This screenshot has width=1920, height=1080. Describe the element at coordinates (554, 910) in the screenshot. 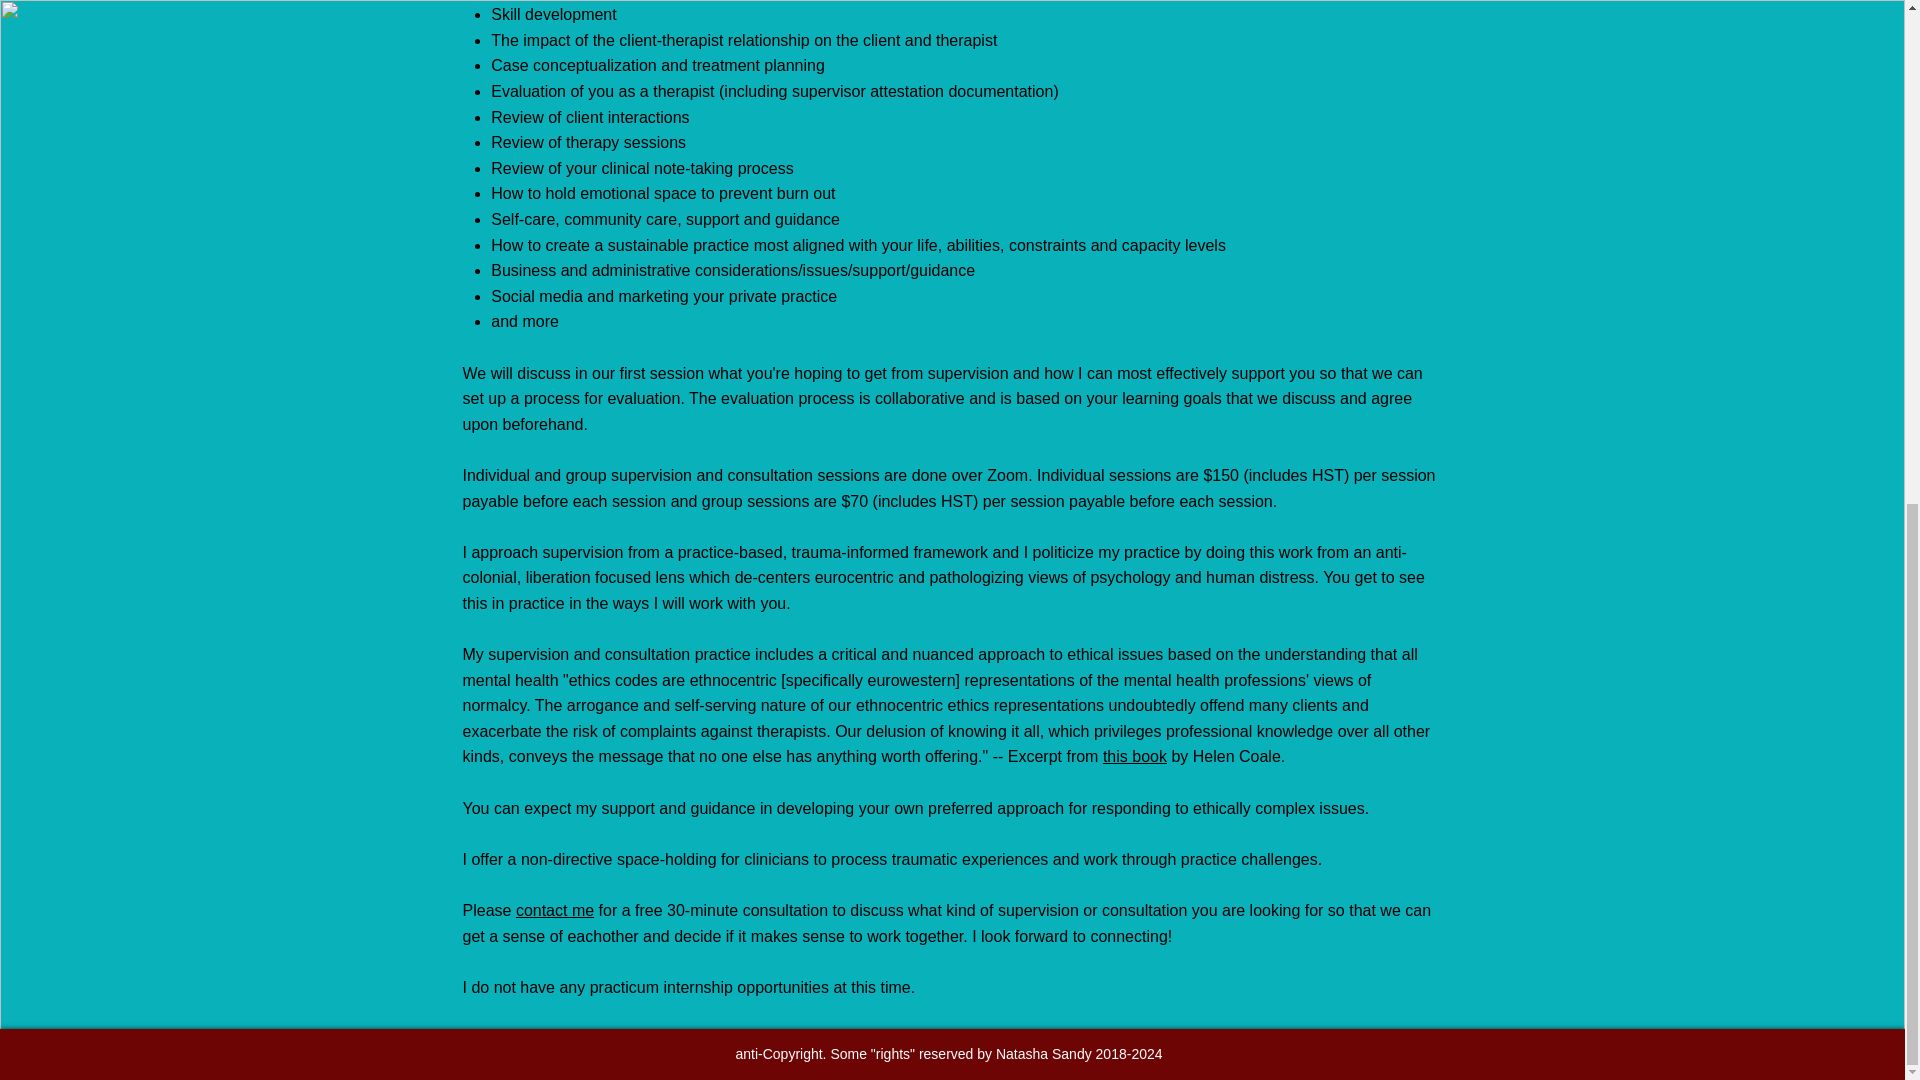

I see `contact me` at that location.